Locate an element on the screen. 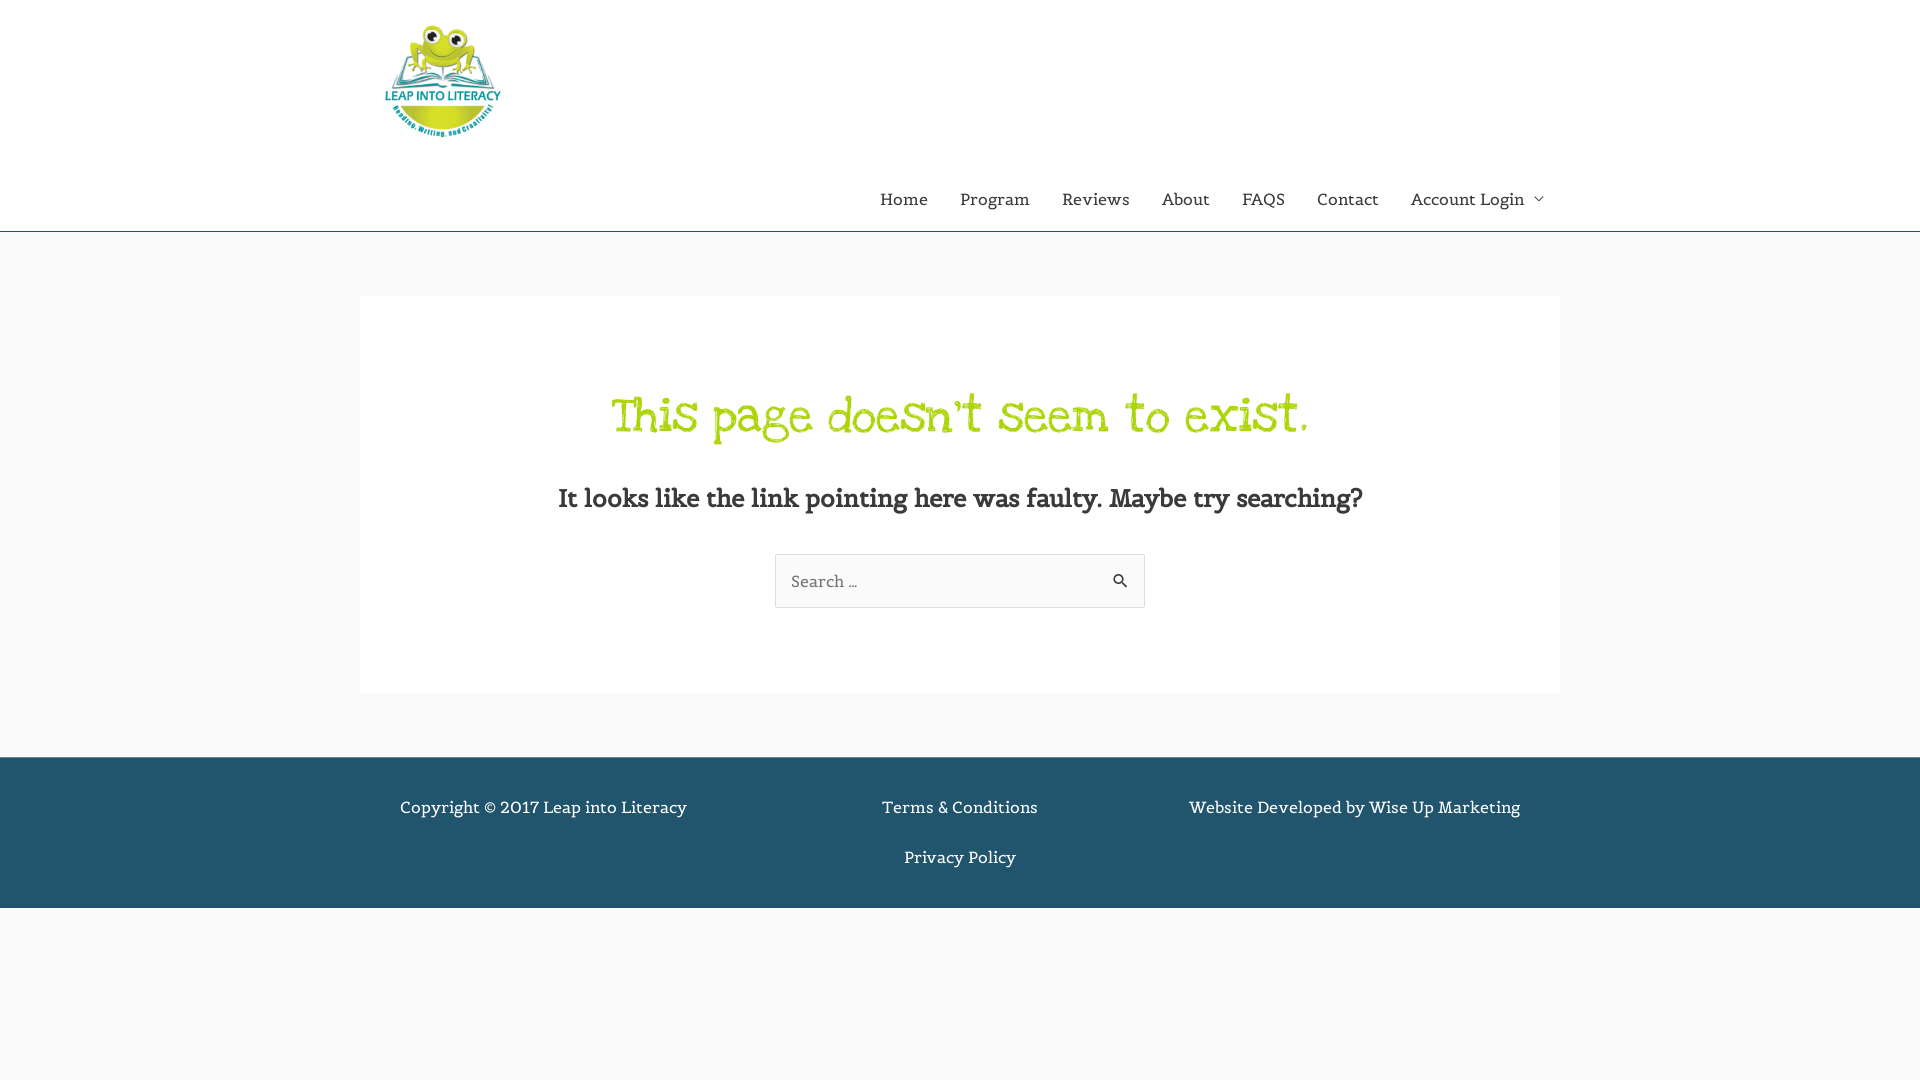 The height and width of the screenshot is (1080, 1920). FAQS is located at coordinates (1264, 199).